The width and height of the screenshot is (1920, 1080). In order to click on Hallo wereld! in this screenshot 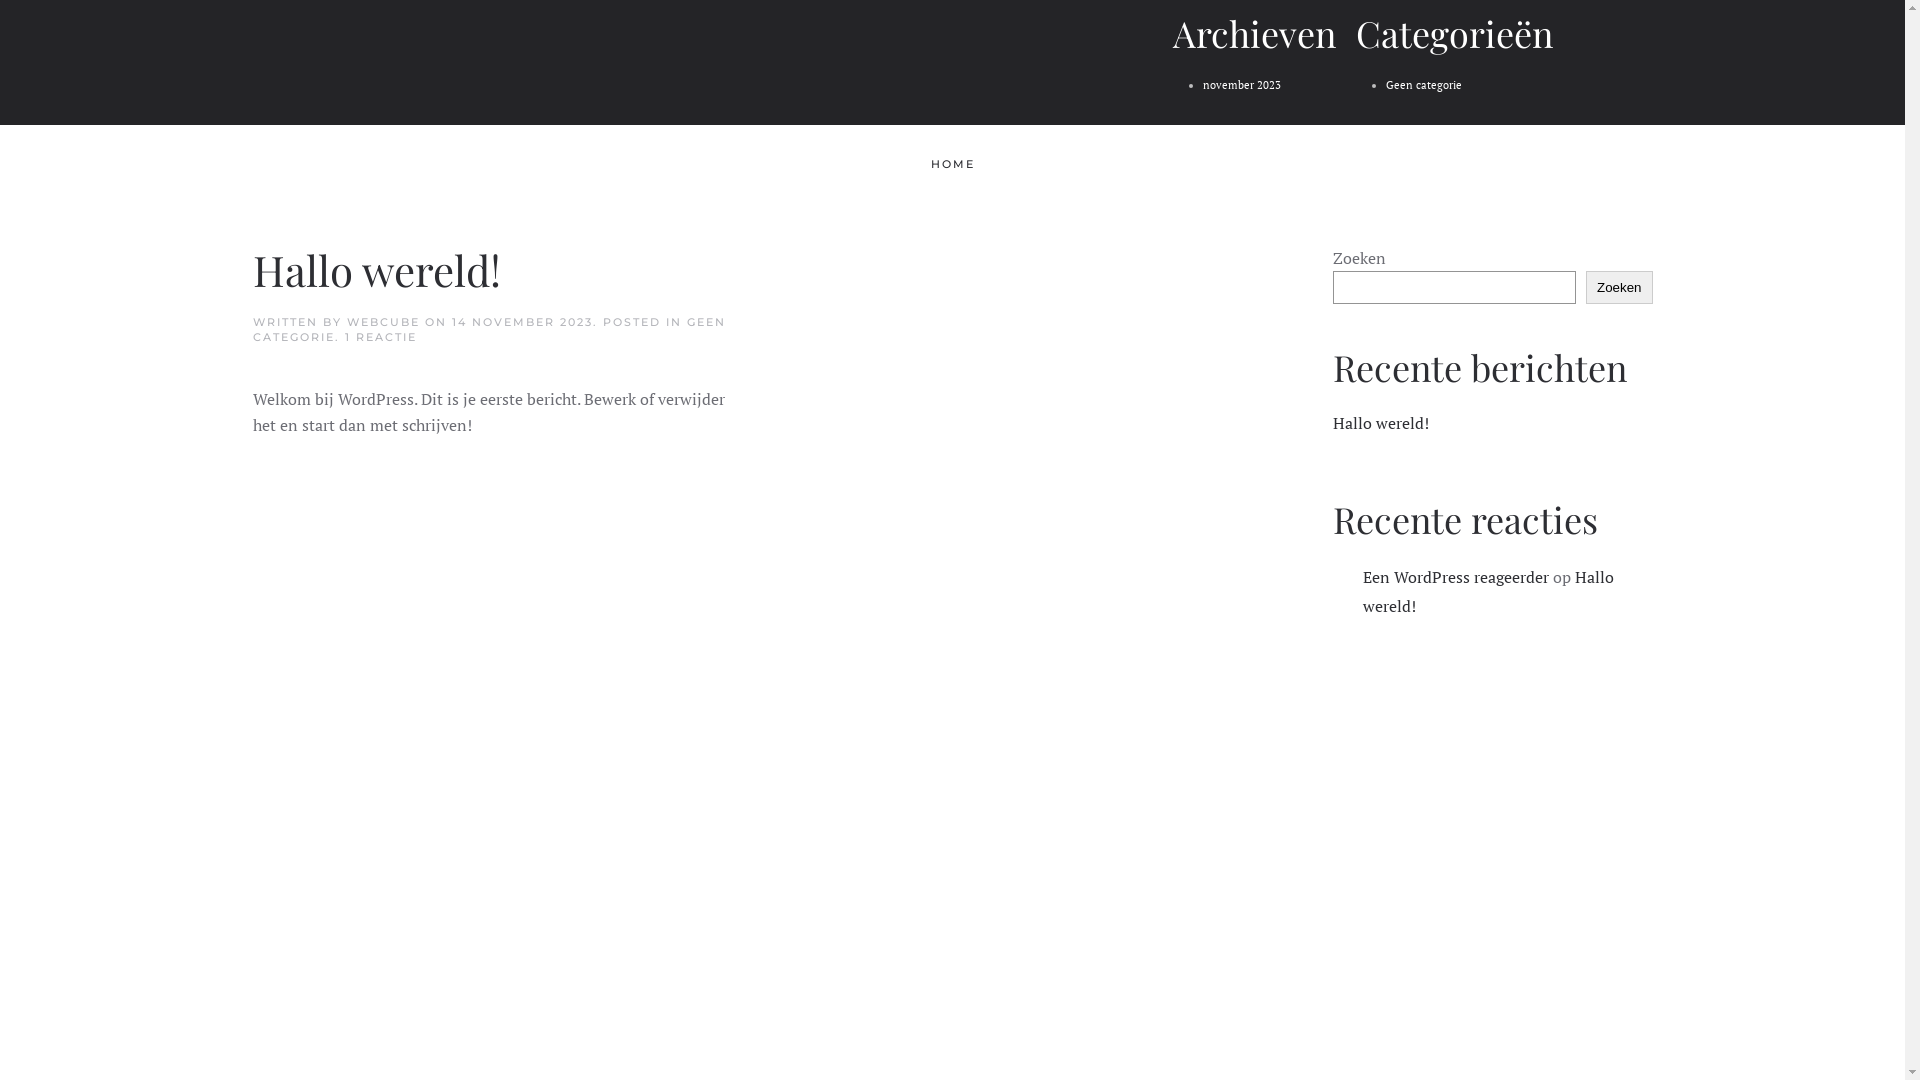, I will do `click(376, 270)`.